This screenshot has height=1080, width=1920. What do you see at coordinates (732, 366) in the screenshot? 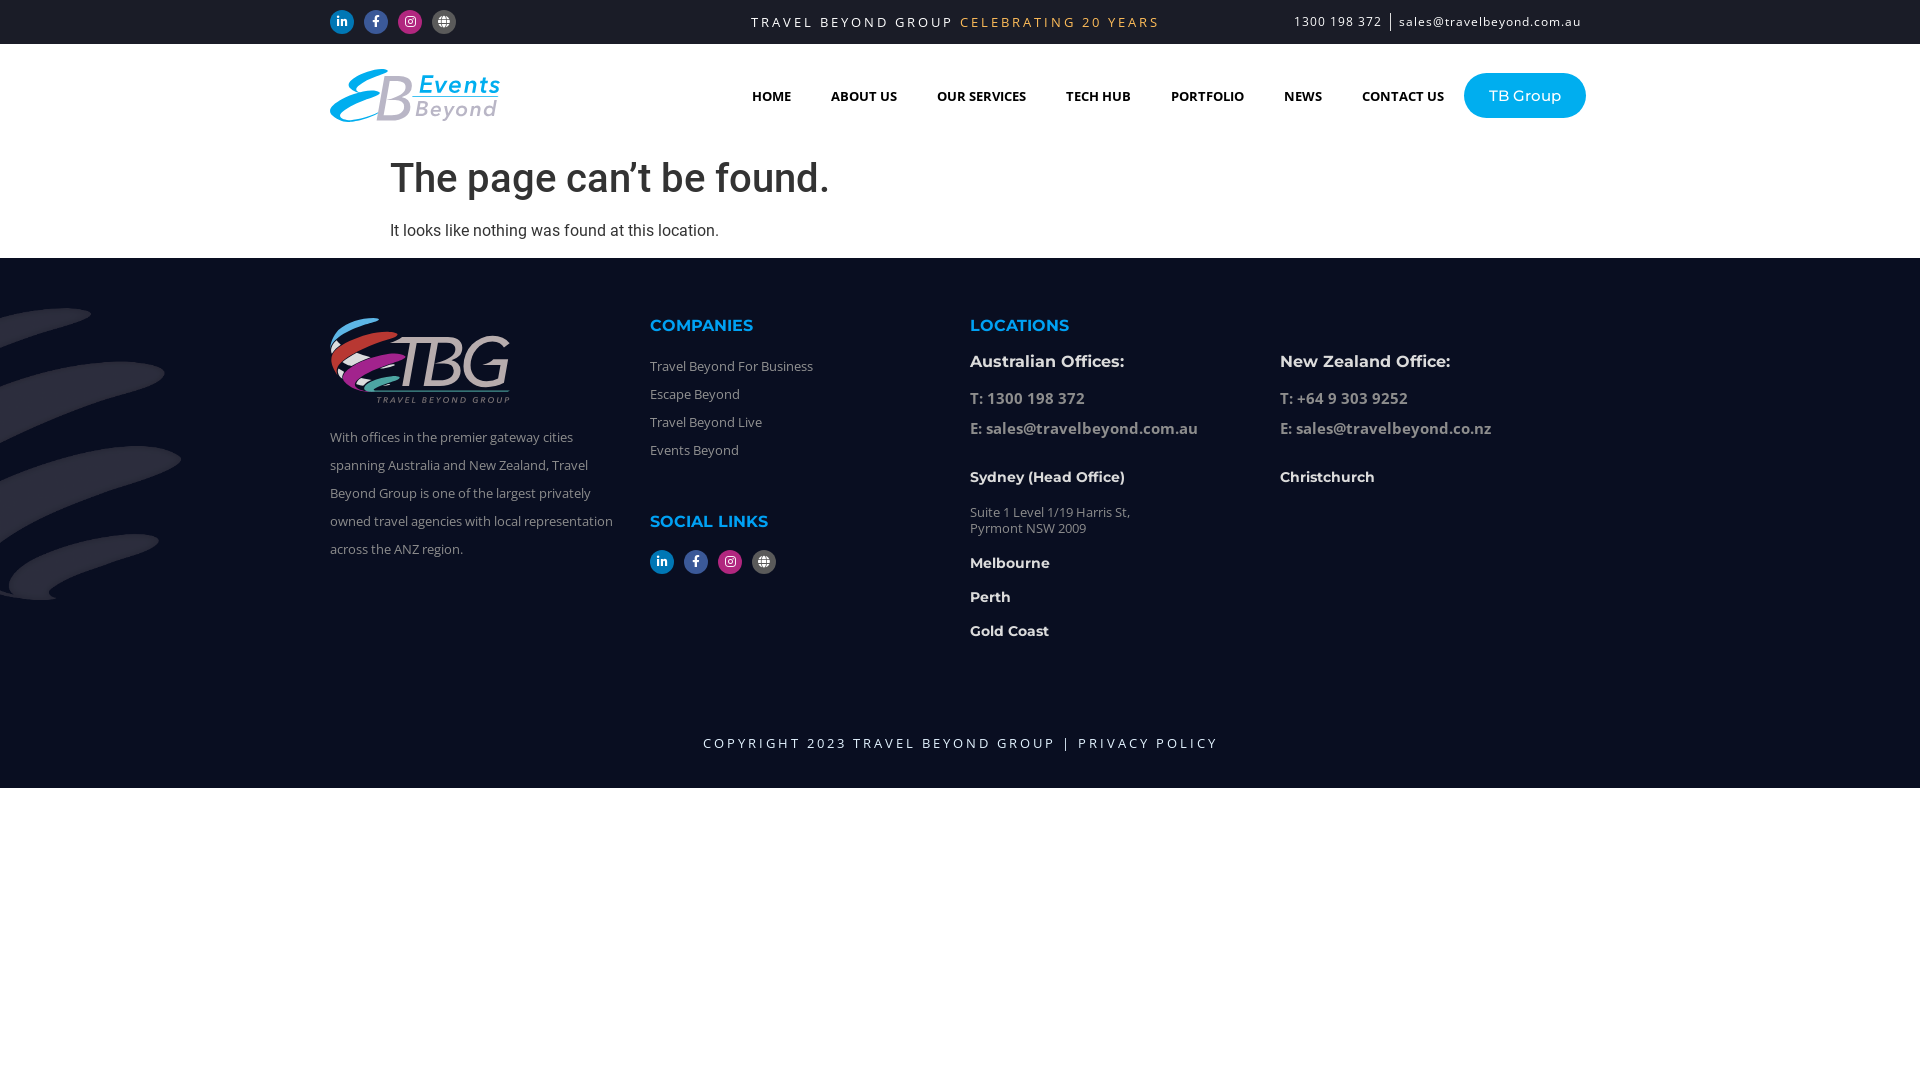
I see `Travel Beyond For Business` at bounding box center [732, 366].